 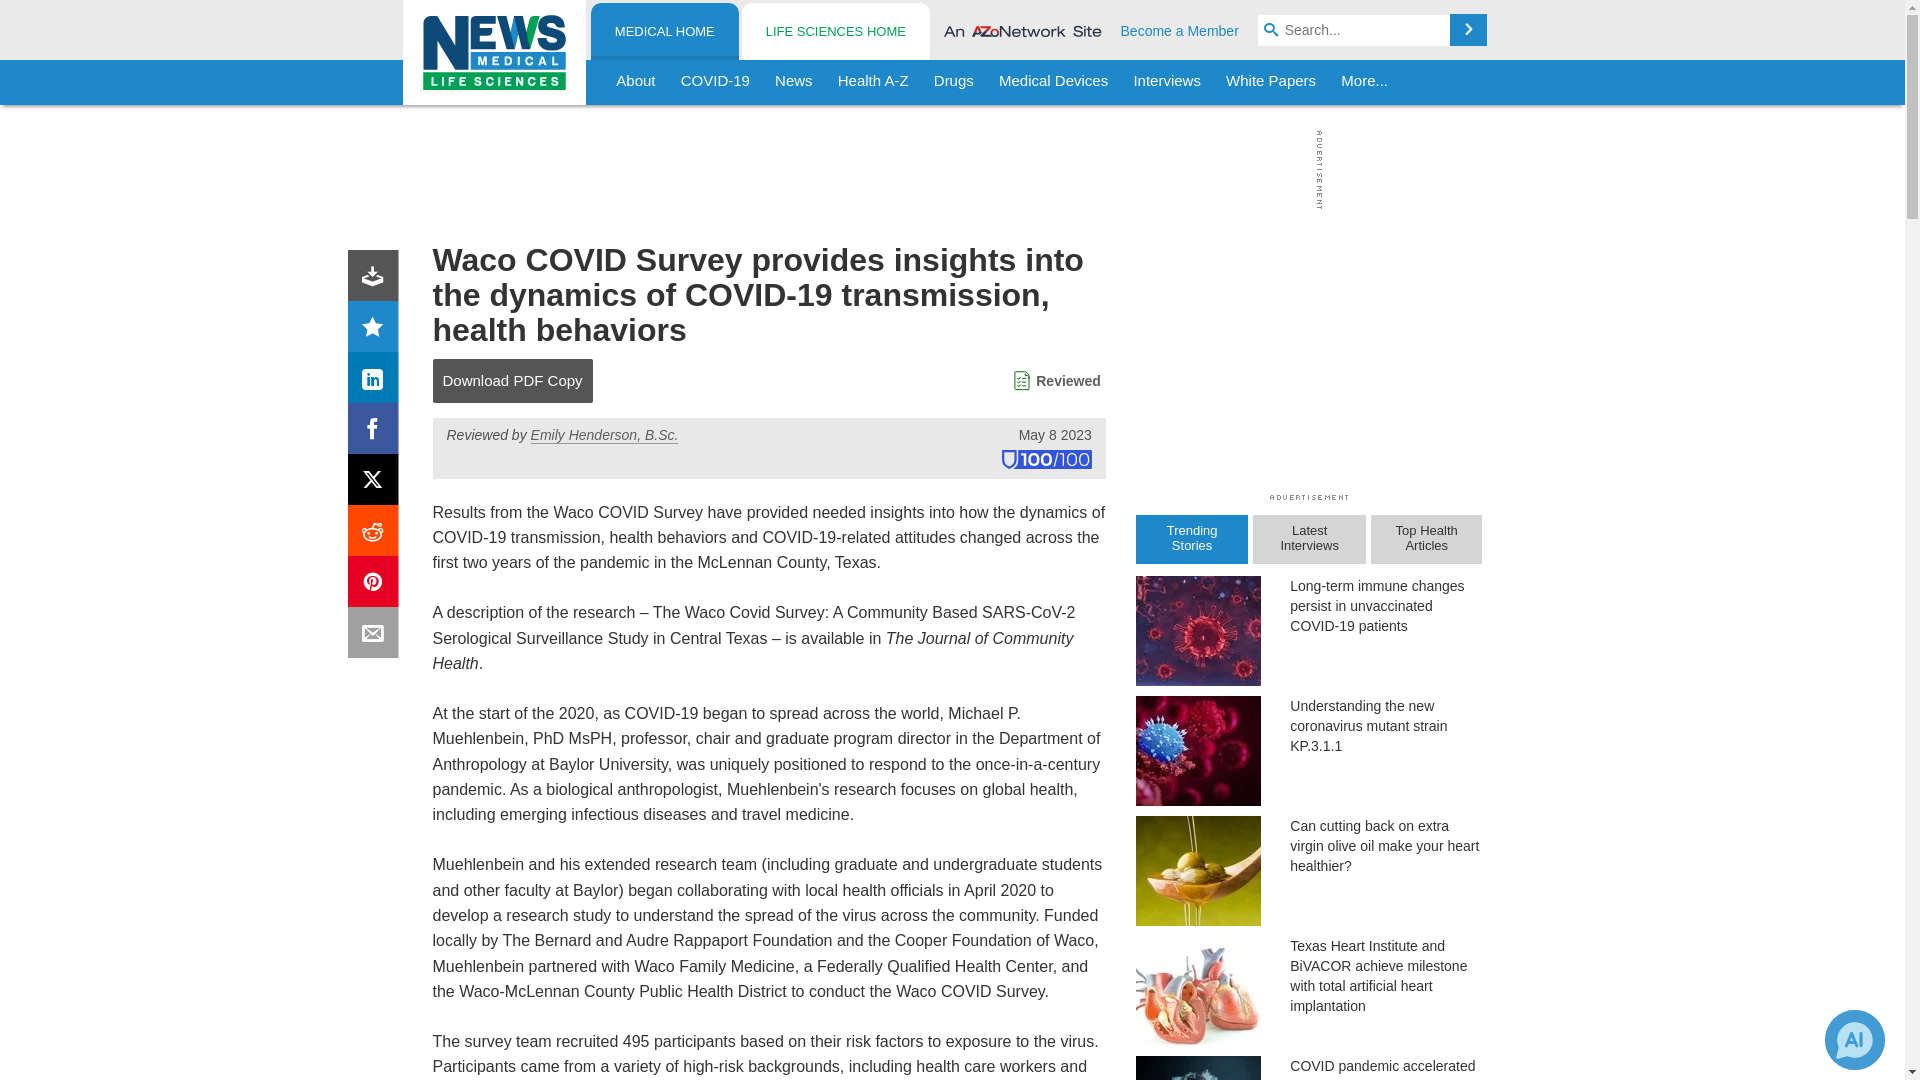 I want to click on COVID-19, so click(x=715, y=82).